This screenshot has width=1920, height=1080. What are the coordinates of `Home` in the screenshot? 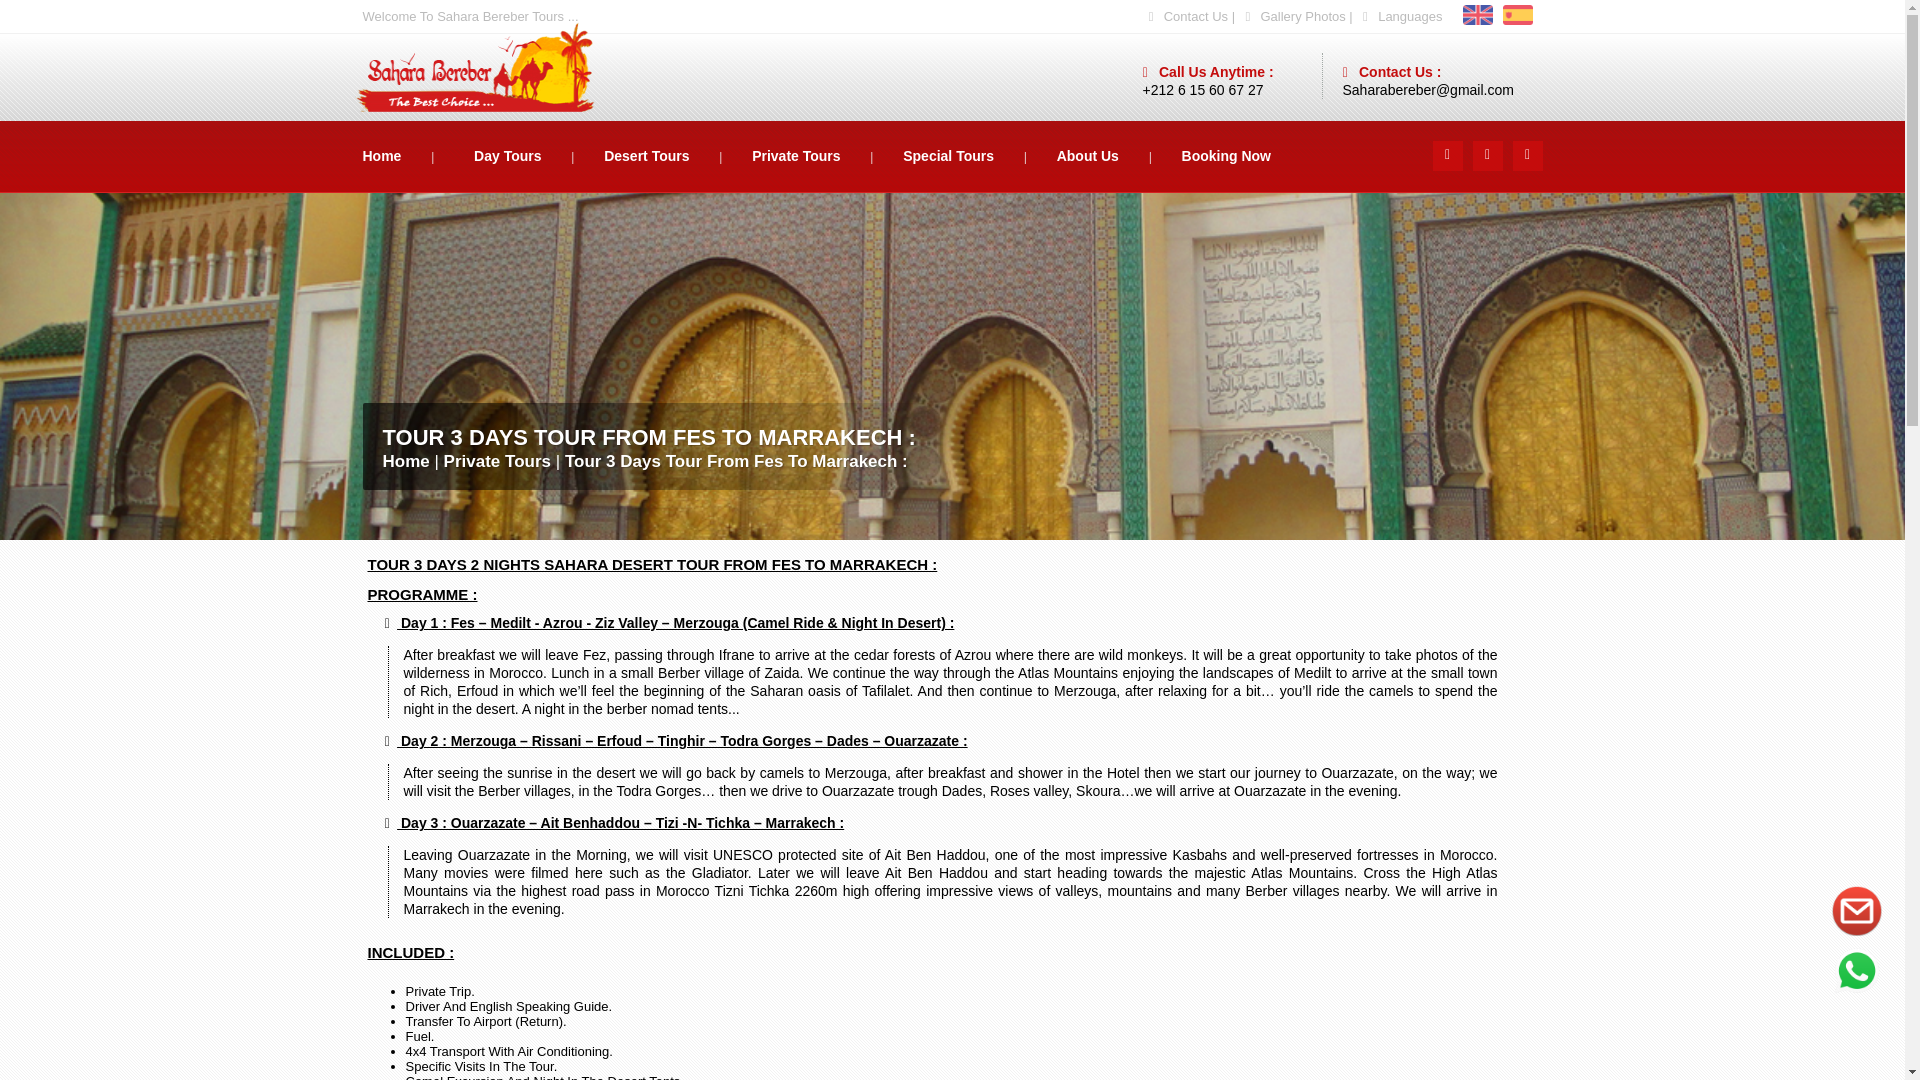 It's located at (413, 154).